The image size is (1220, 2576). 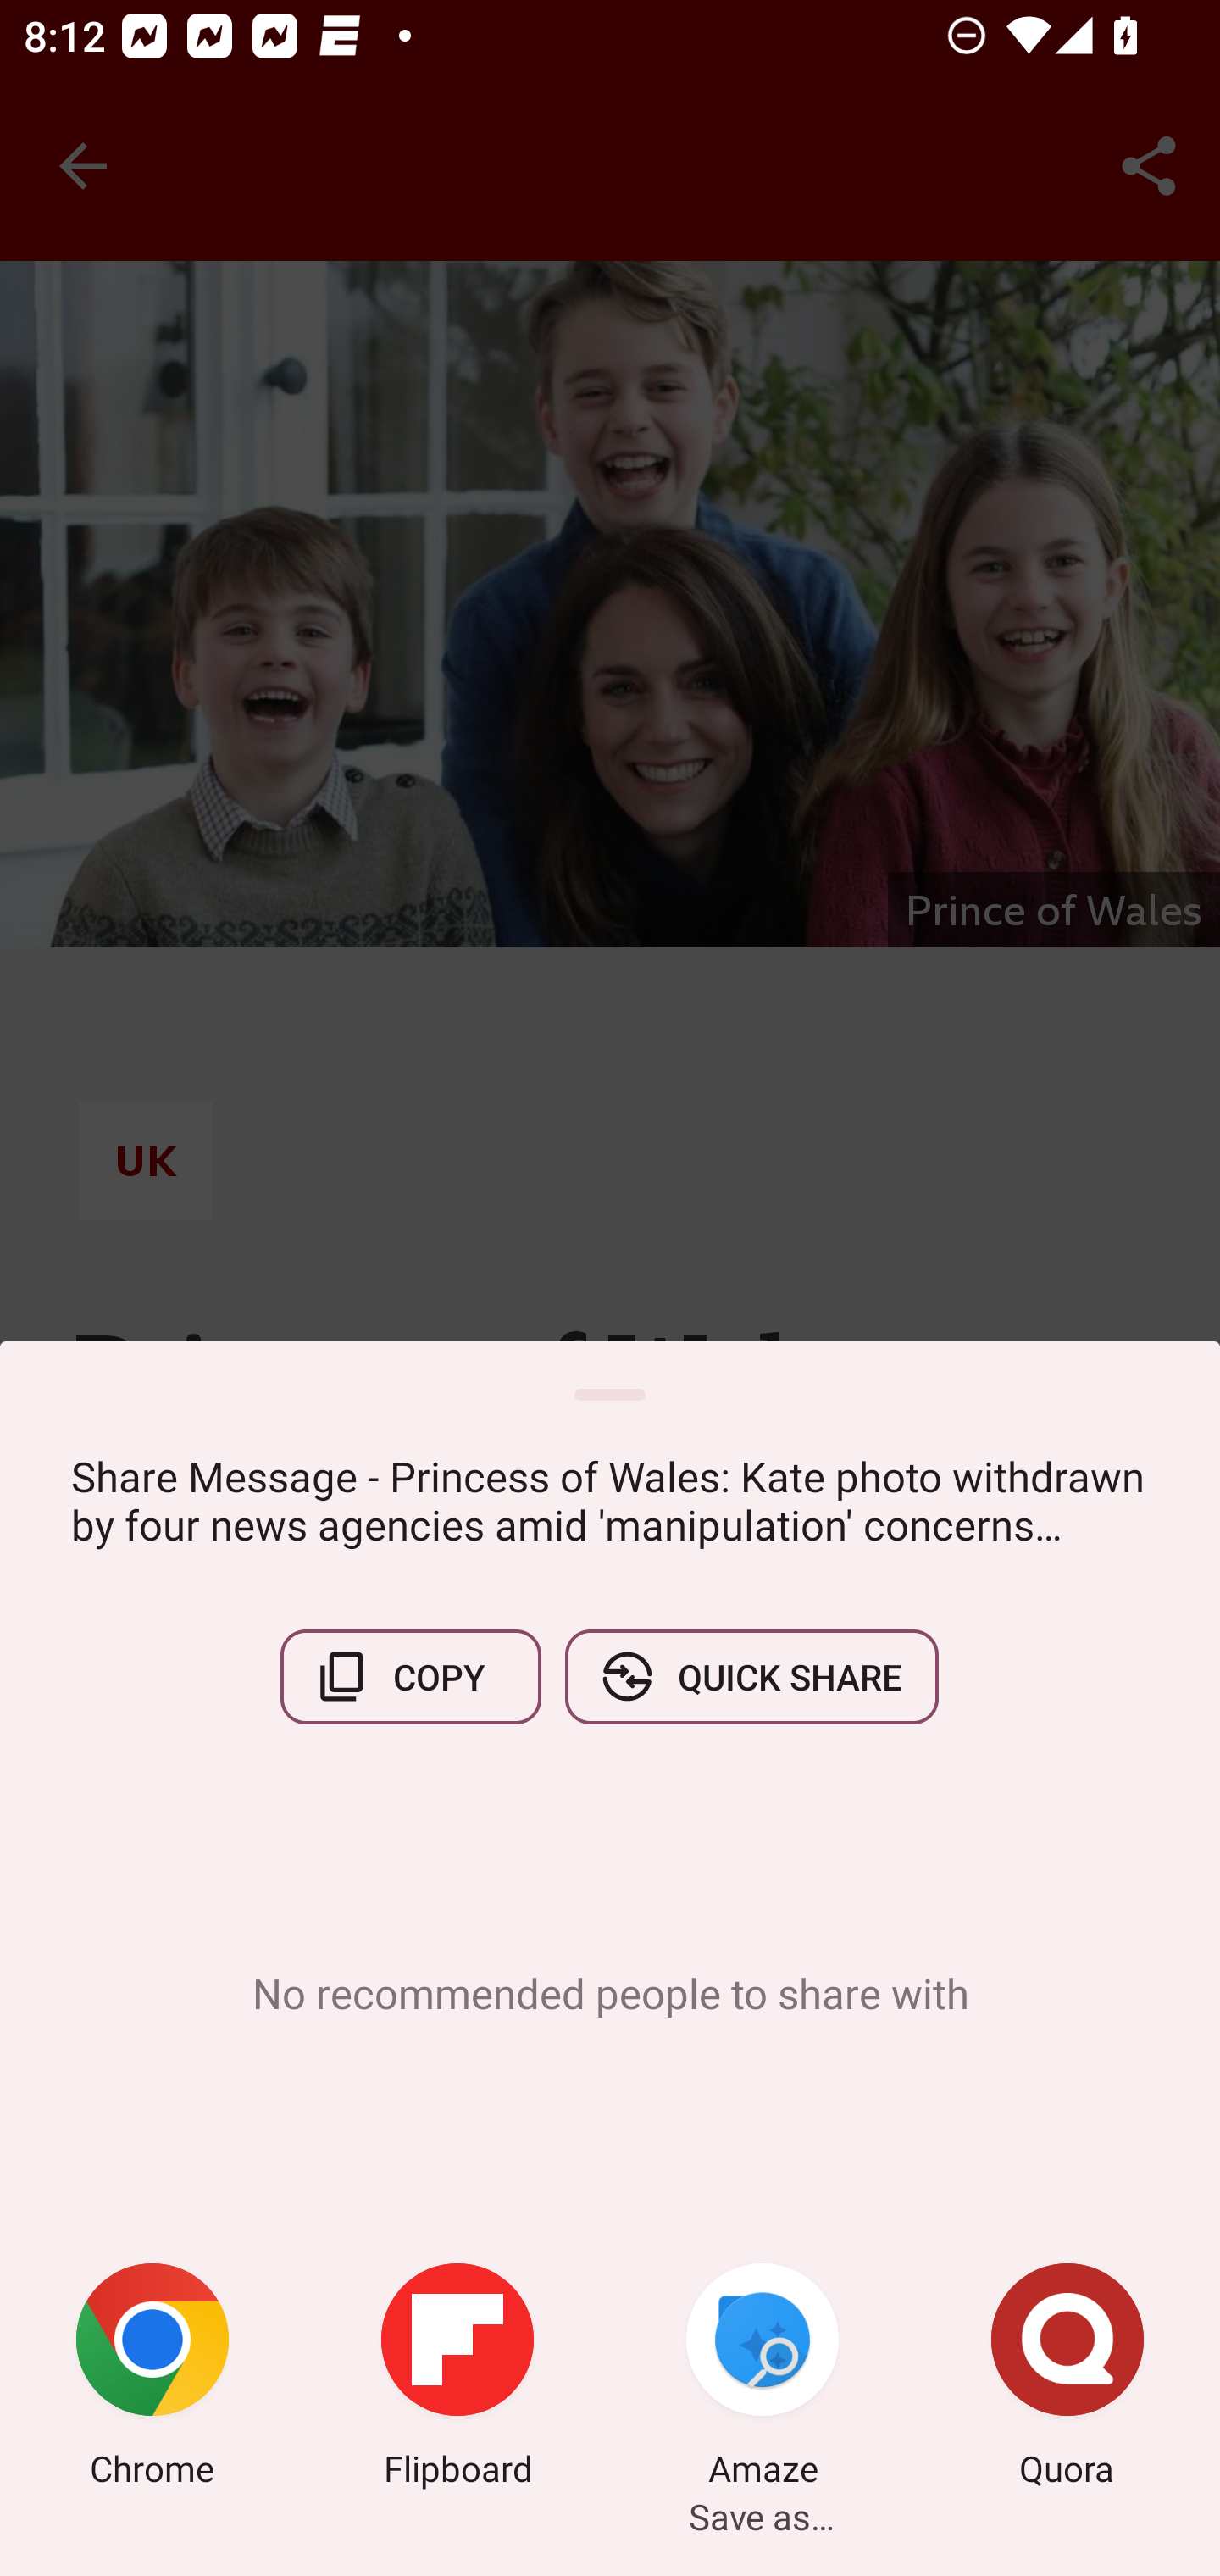 What do you see at coordinates (762, 2379) in the screenshot?
I see `Amaze Save as…` at bounding box center [762, 2379].